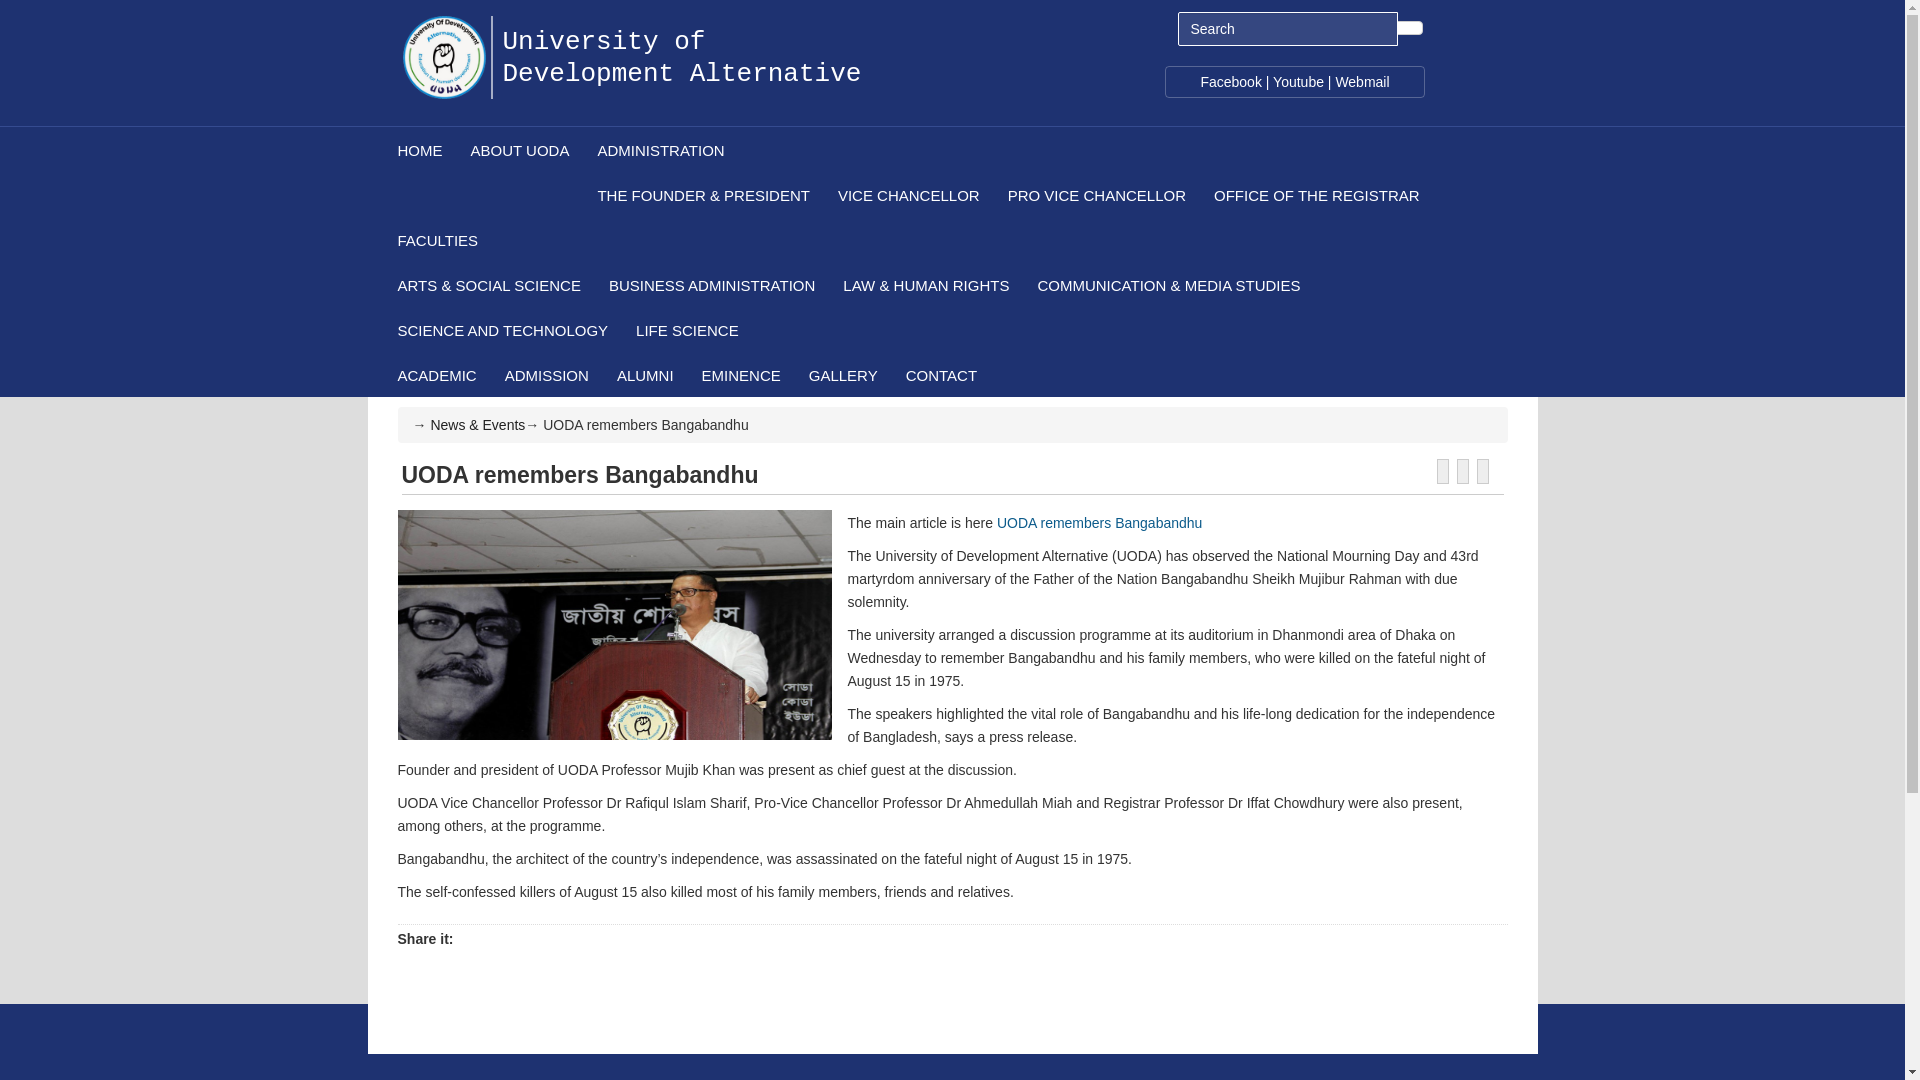 Image resolution: width=1920 pixels, height=1080 pixels. I want to click on HOME, so click(418, 150).